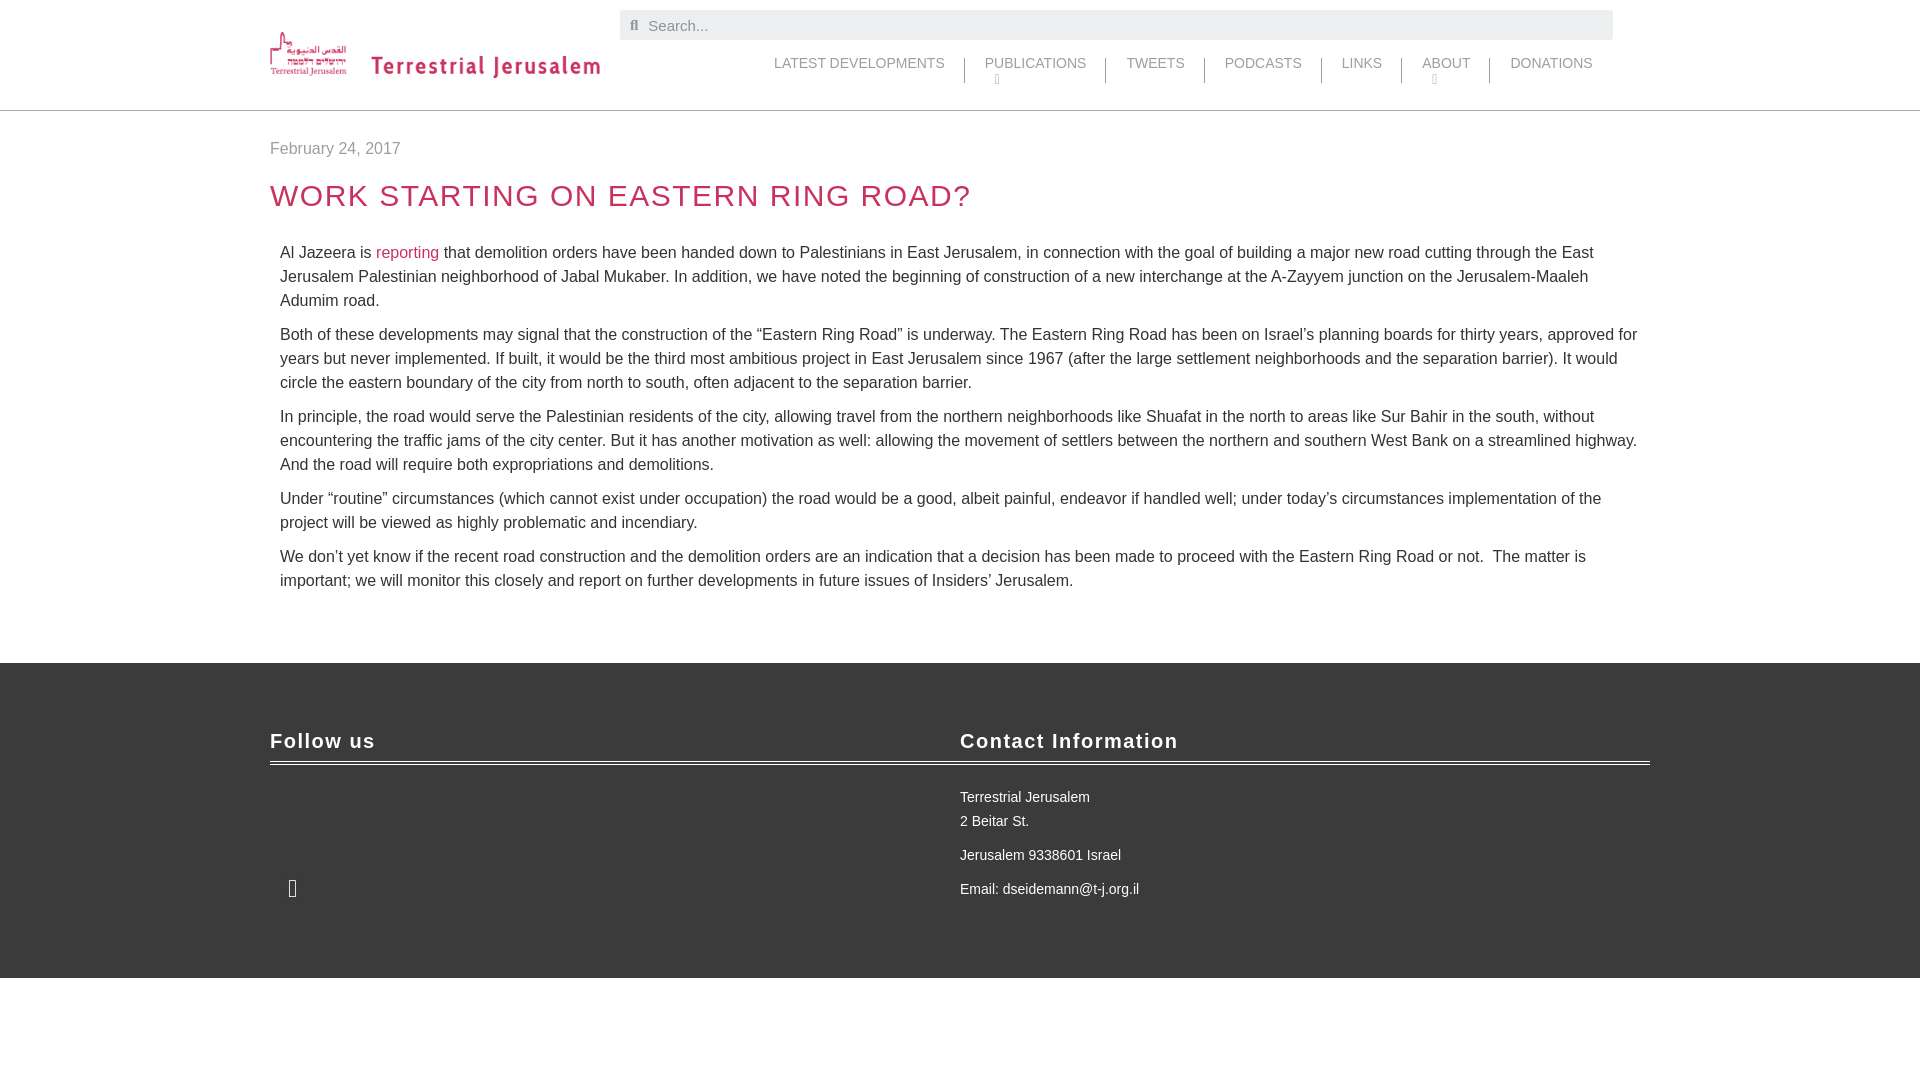  What do you see at coordinates (1124, 24) in the screenshot?
I see `Search` at bounding box center [1124, 24].